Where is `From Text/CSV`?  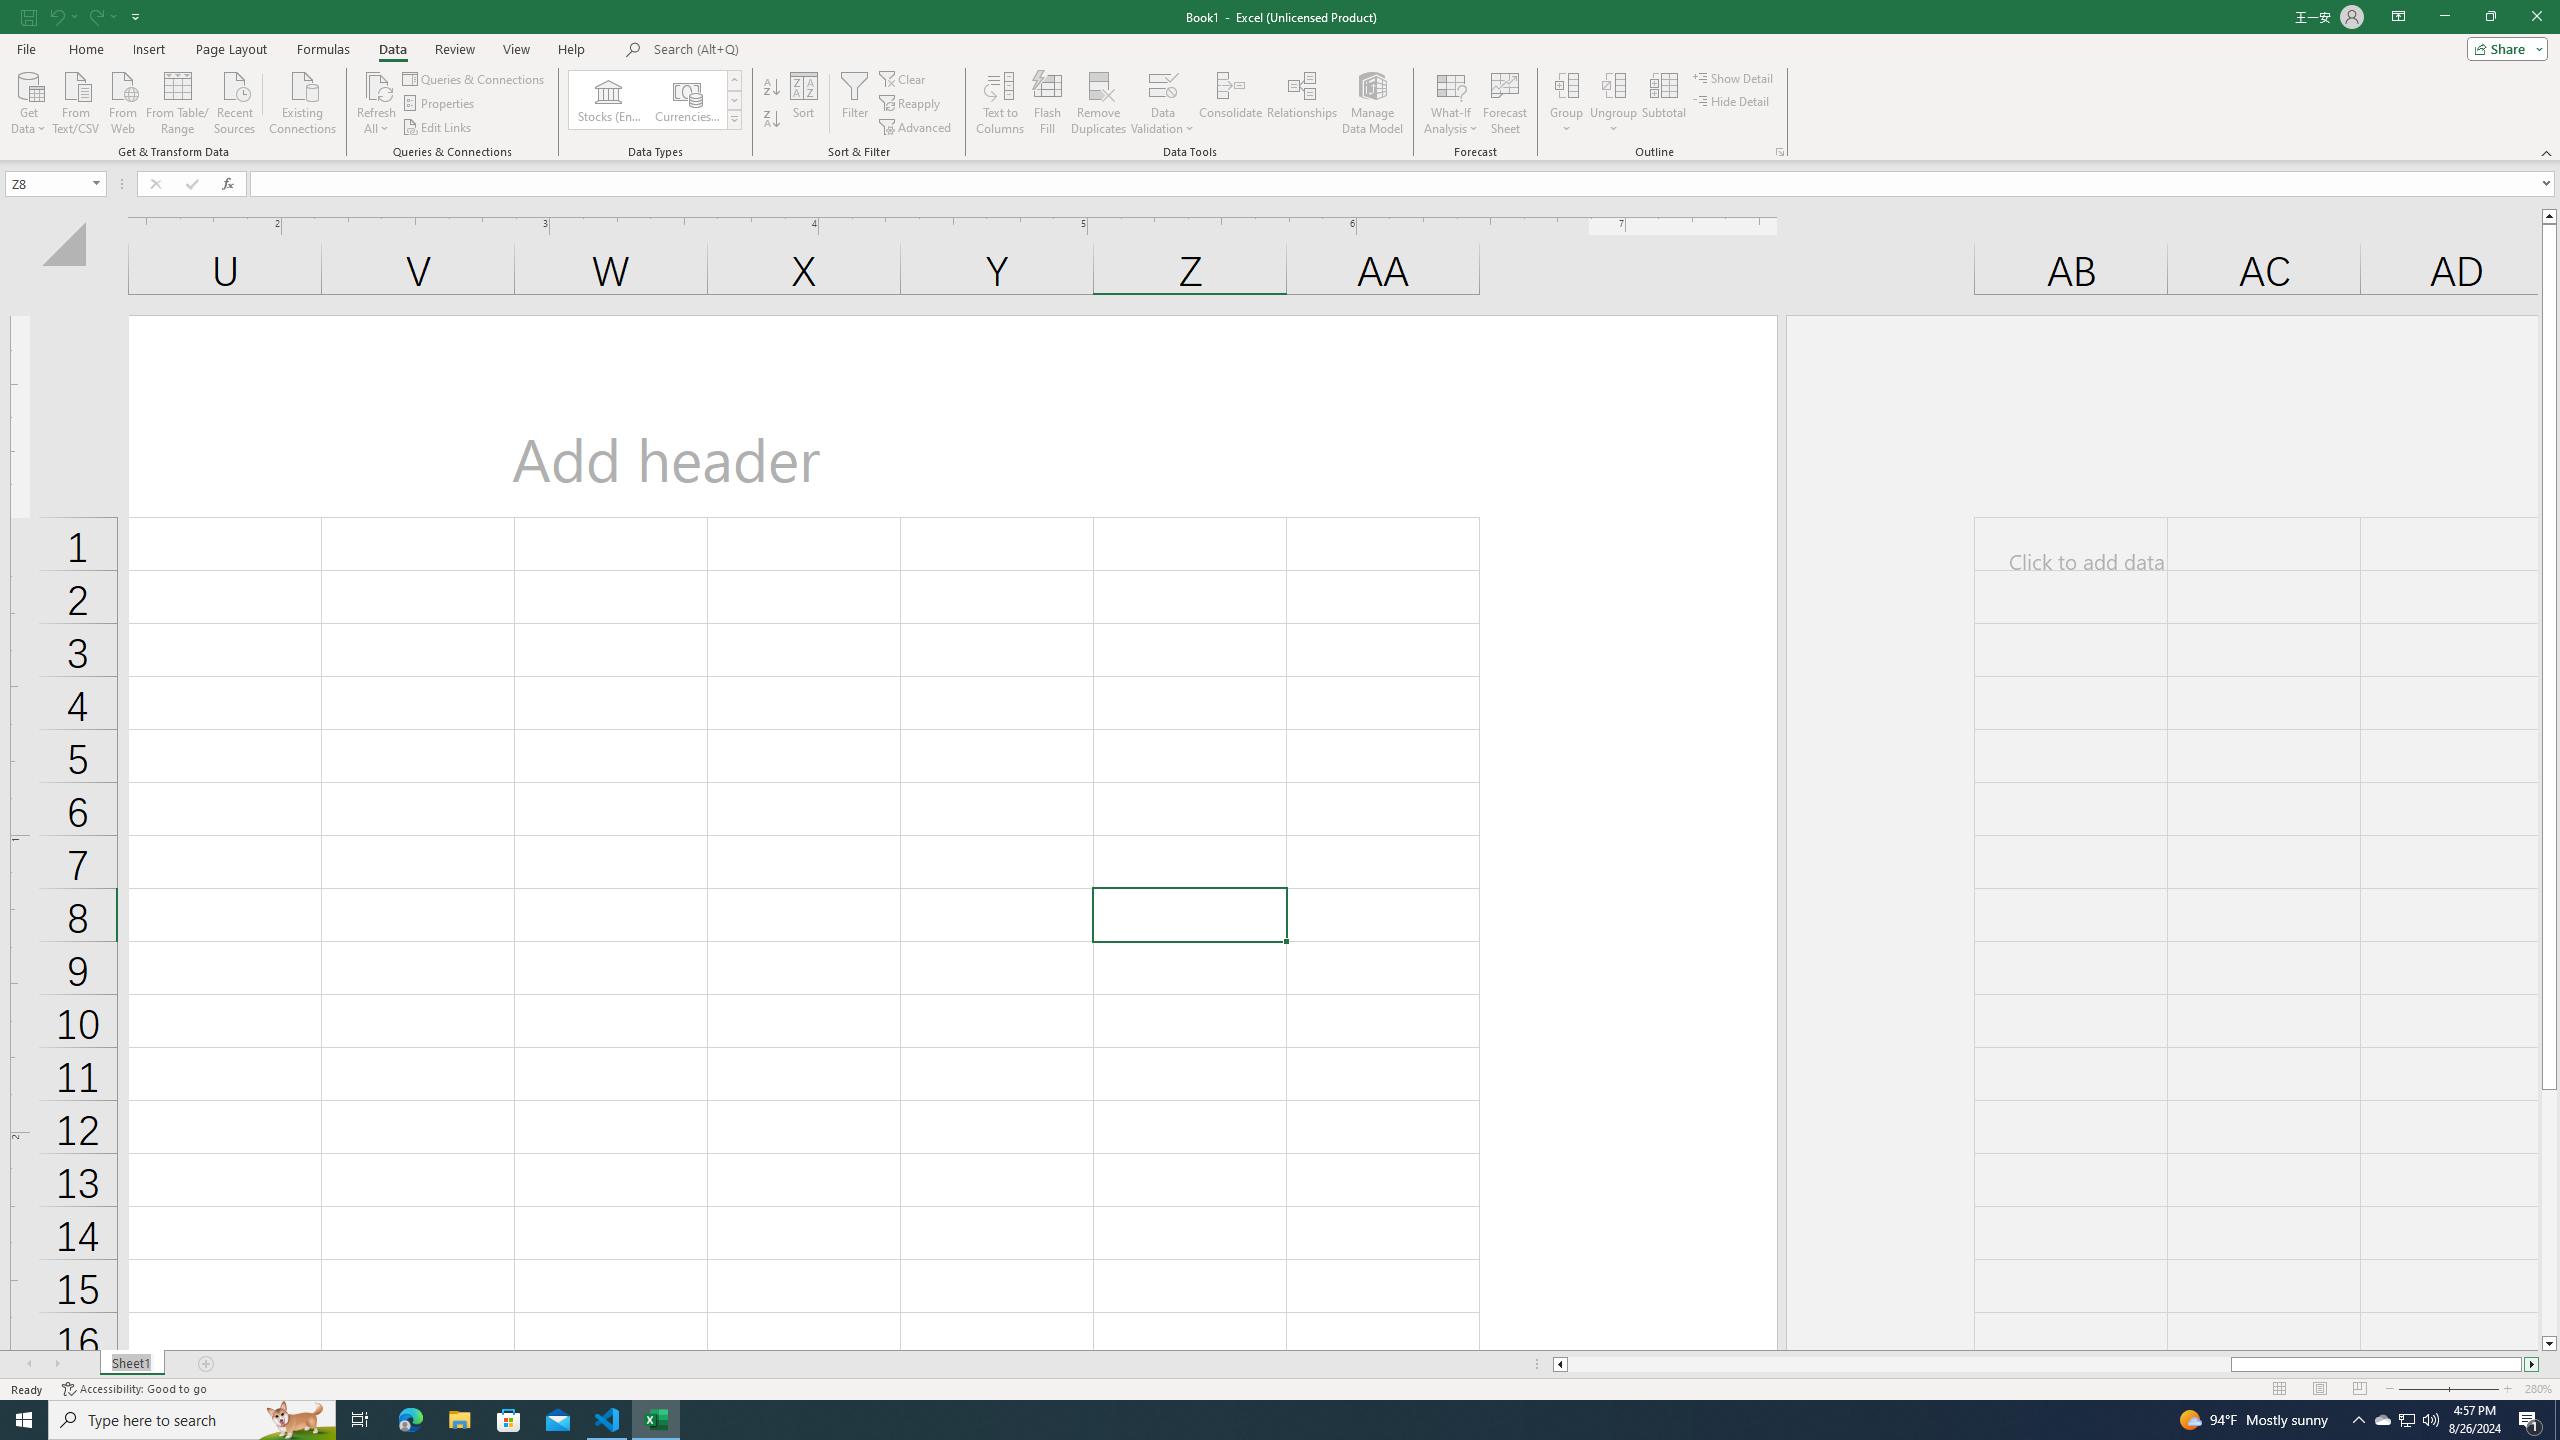
From Text/CSV is located at coordinates (76, 101).